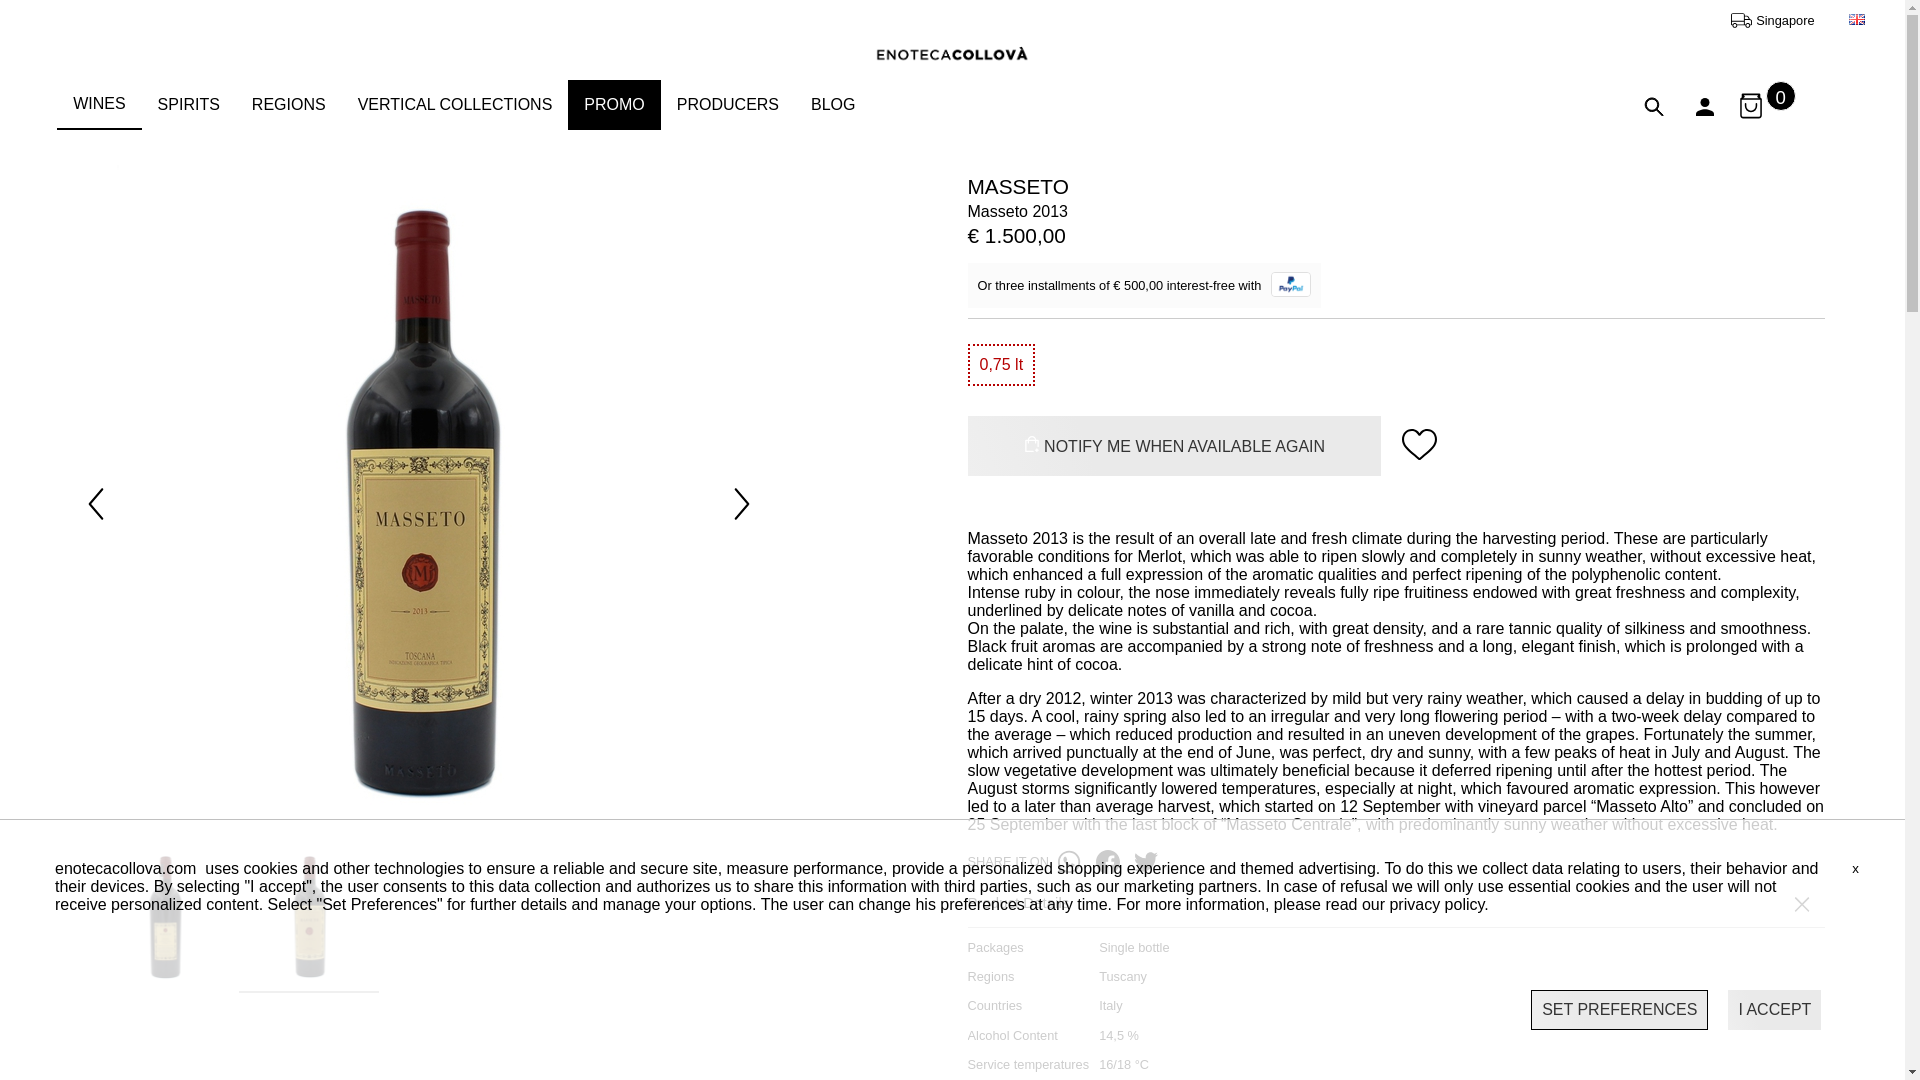  What do you see at coordinates (1704, 105) in the screenshot?
I see `peson30Centr` at bounding box center [1704, 105].